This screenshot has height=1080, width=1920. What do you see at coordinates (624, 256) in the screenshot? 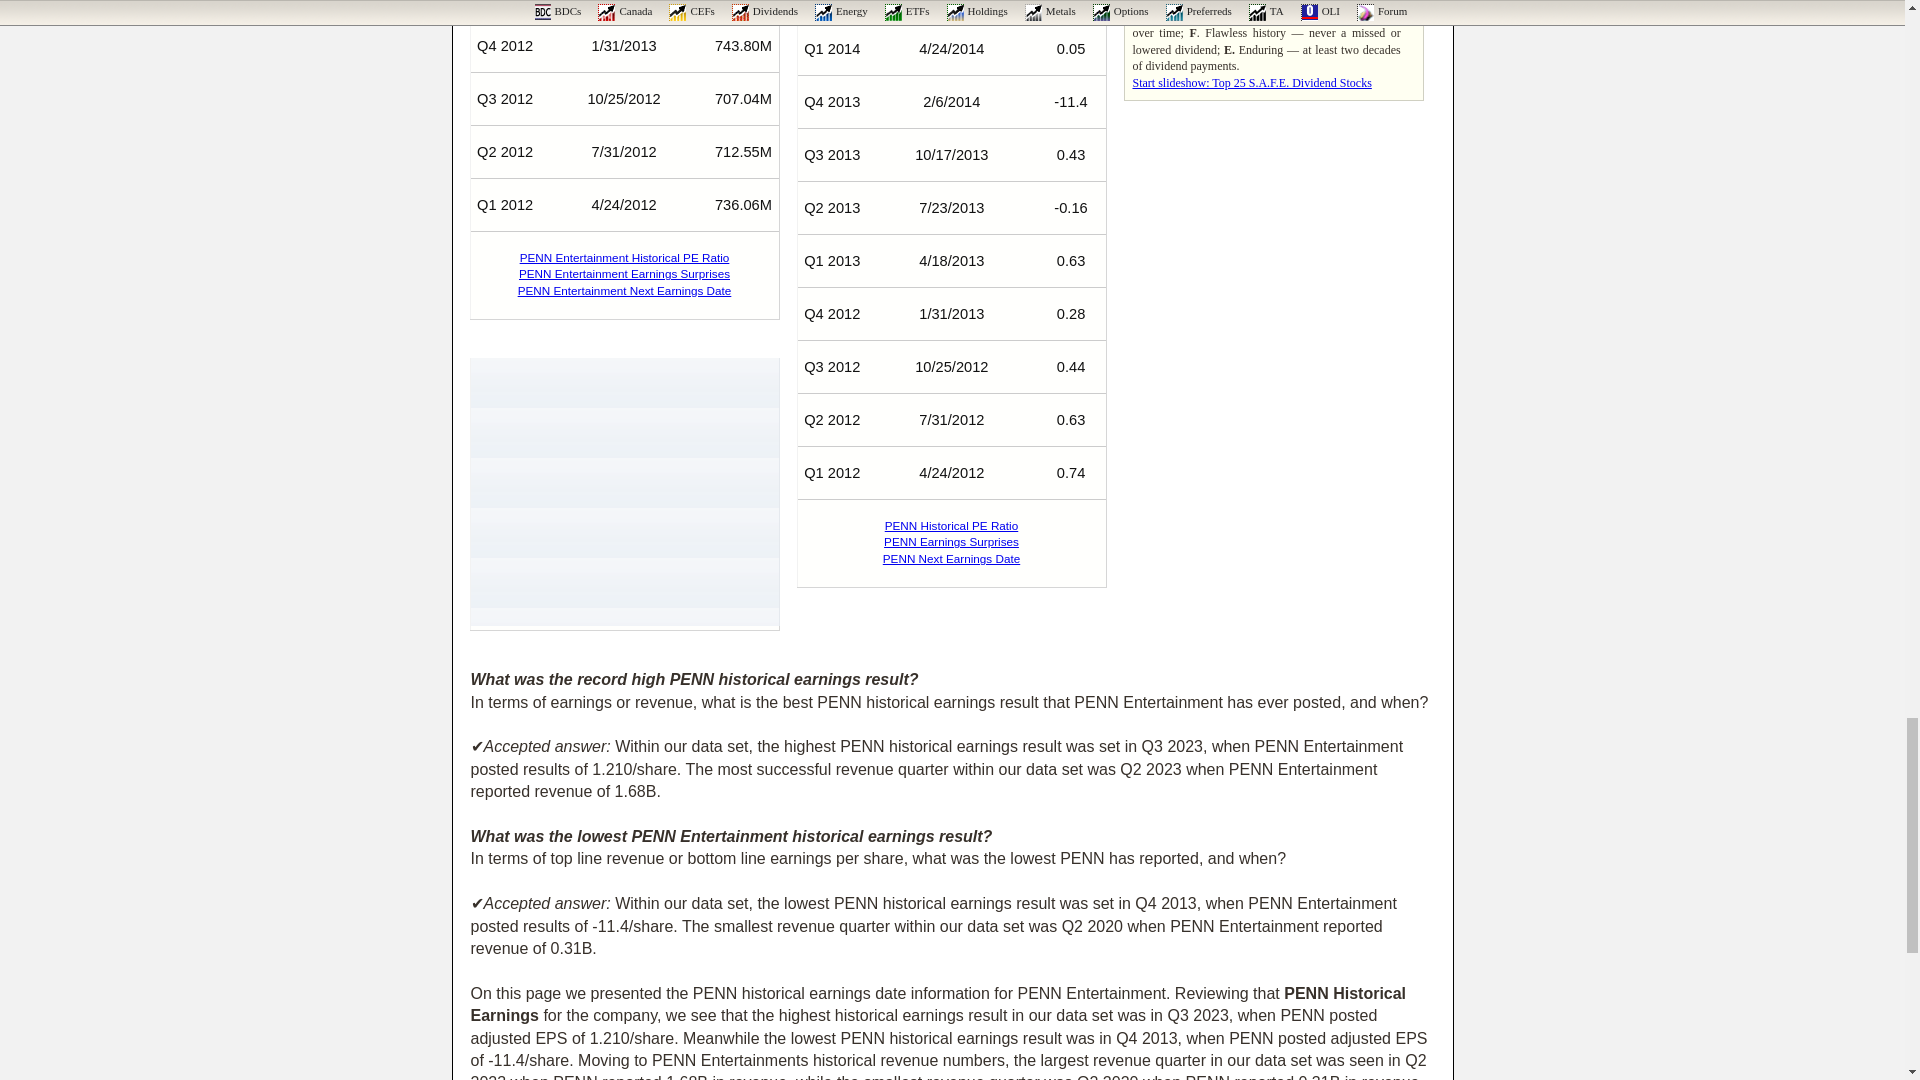
I see `PENN Entertainment Historical PE Ratio` at bounding box center [624, 256].